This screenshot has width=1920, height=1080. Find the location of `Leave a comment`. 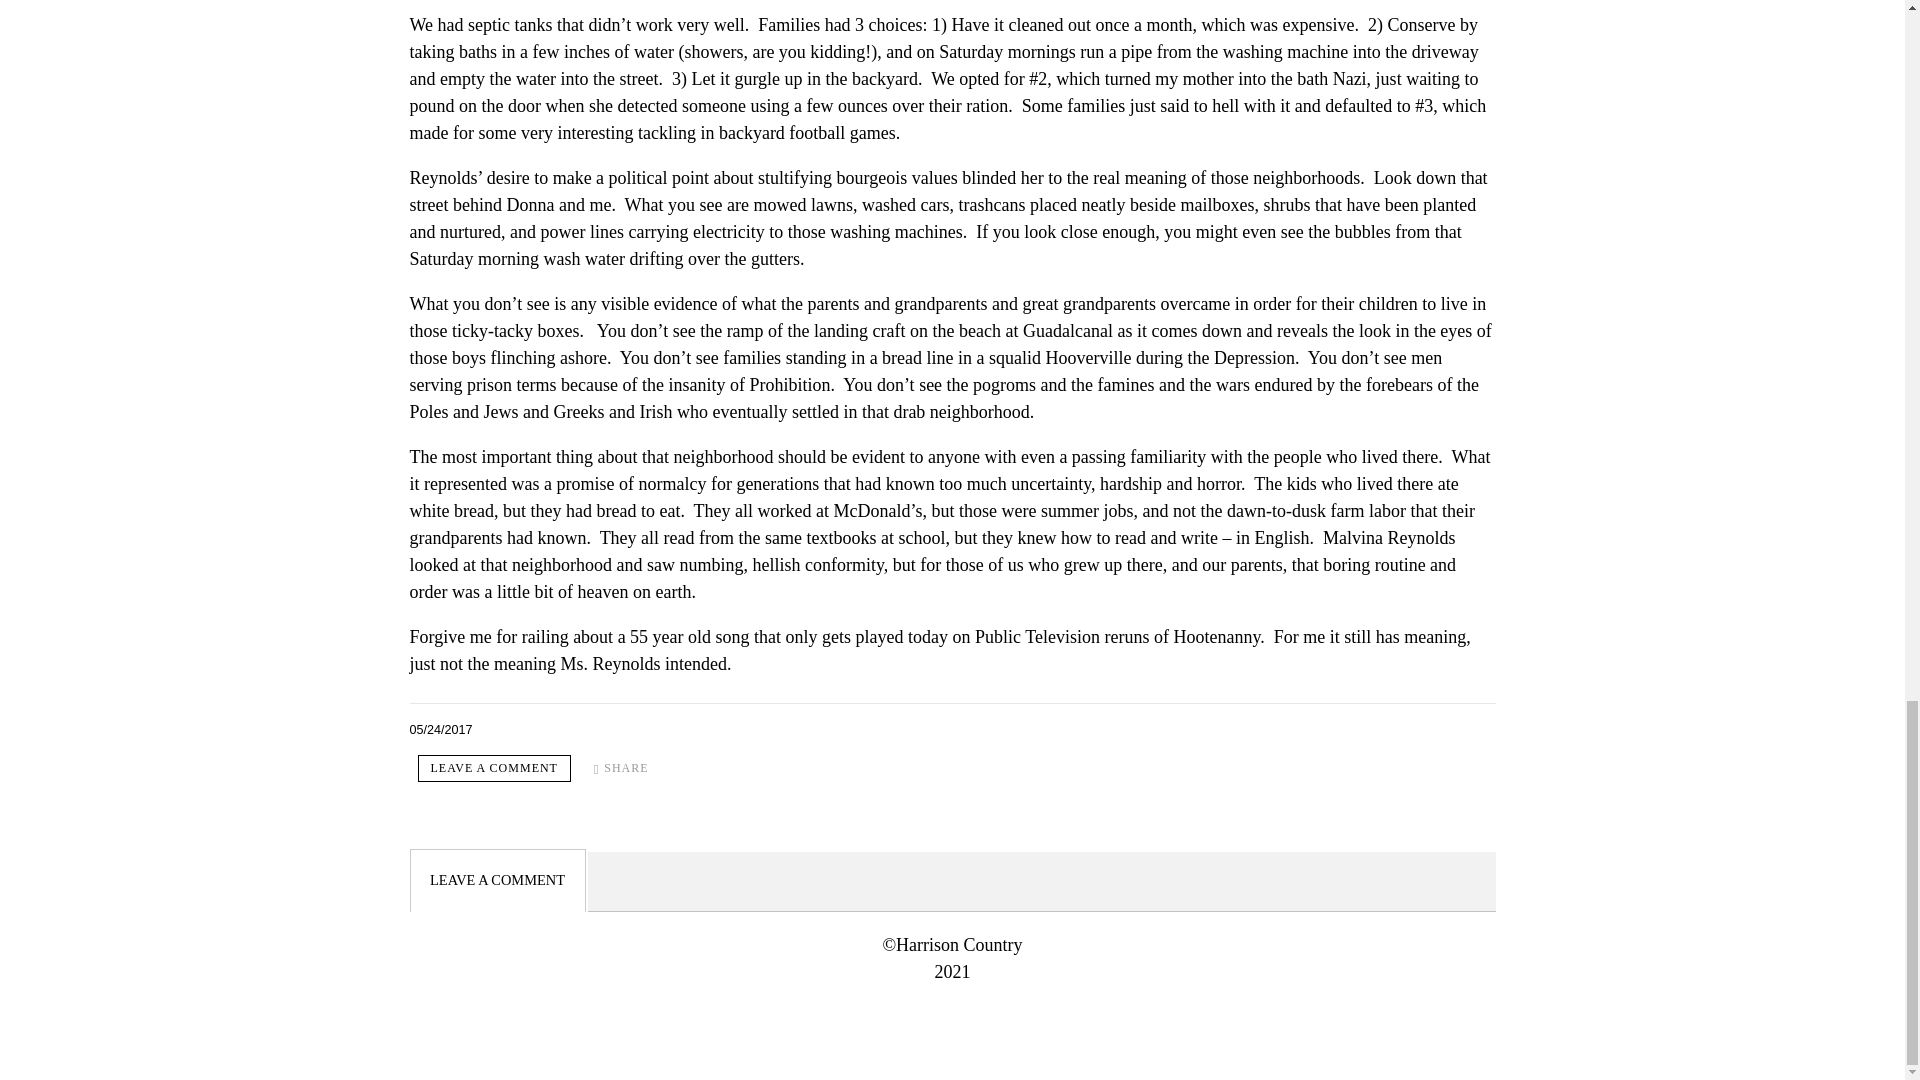

Leave a comment is located at coordinates (494, 768).